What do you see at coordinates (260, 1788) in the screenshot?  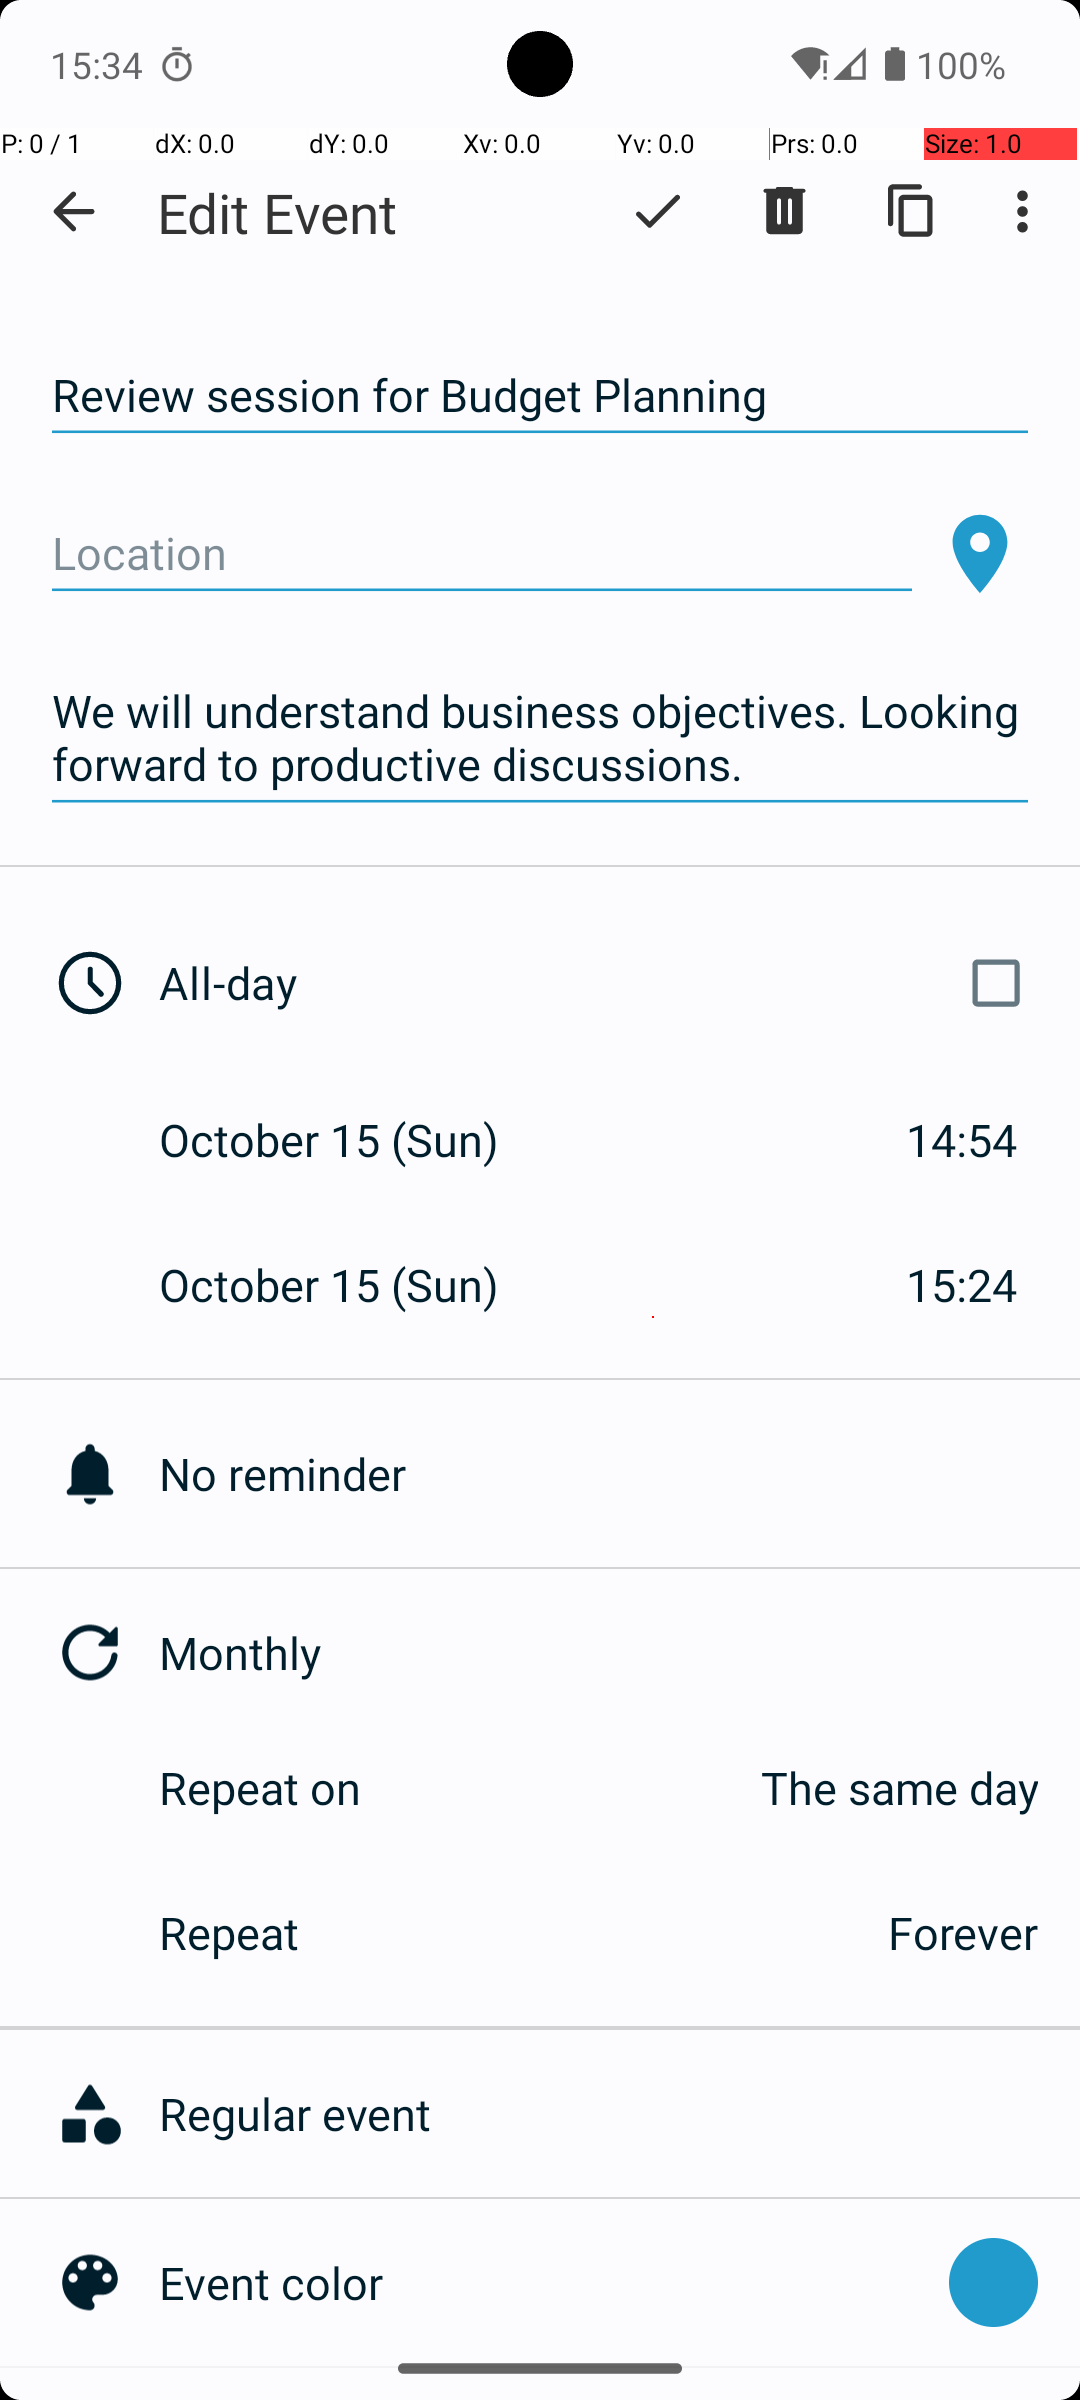 I see `Repeat on` at bounding box center [260, 1788].